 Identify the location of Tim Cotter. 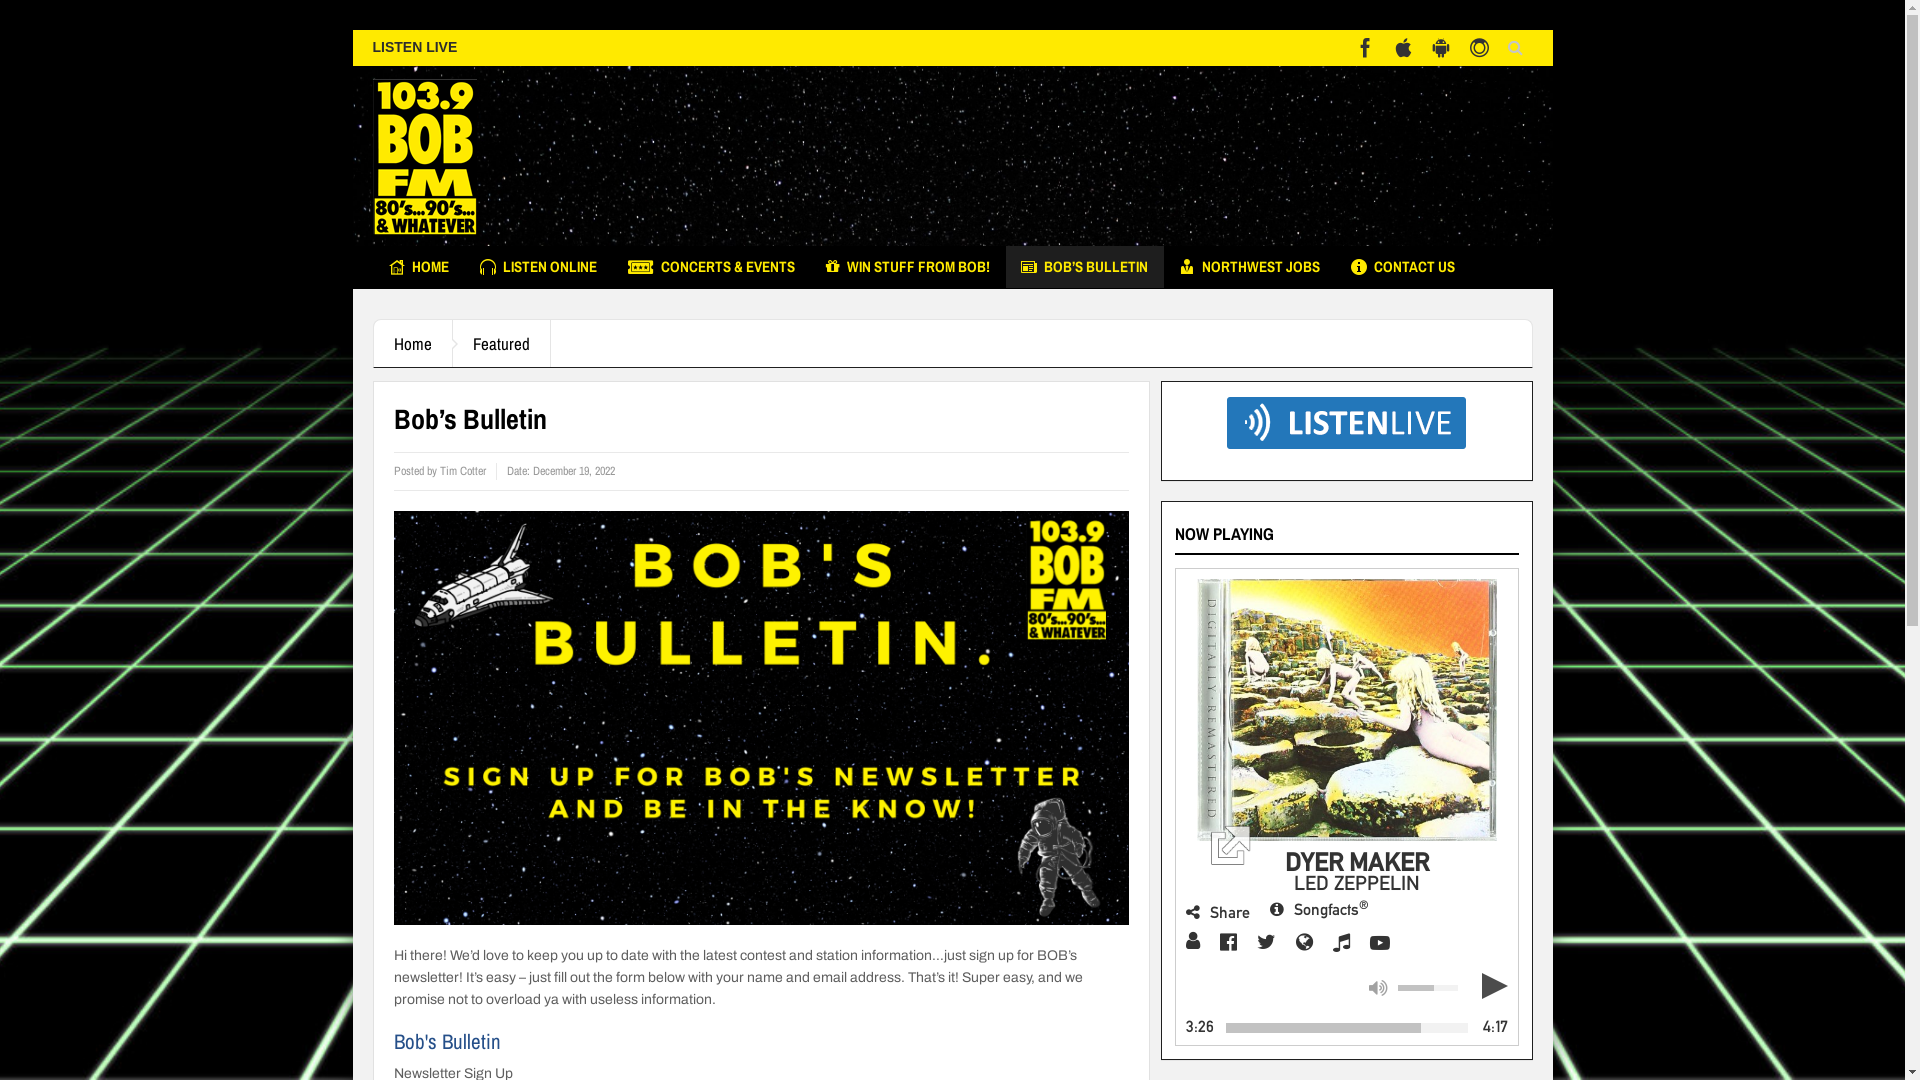
(463, 471).